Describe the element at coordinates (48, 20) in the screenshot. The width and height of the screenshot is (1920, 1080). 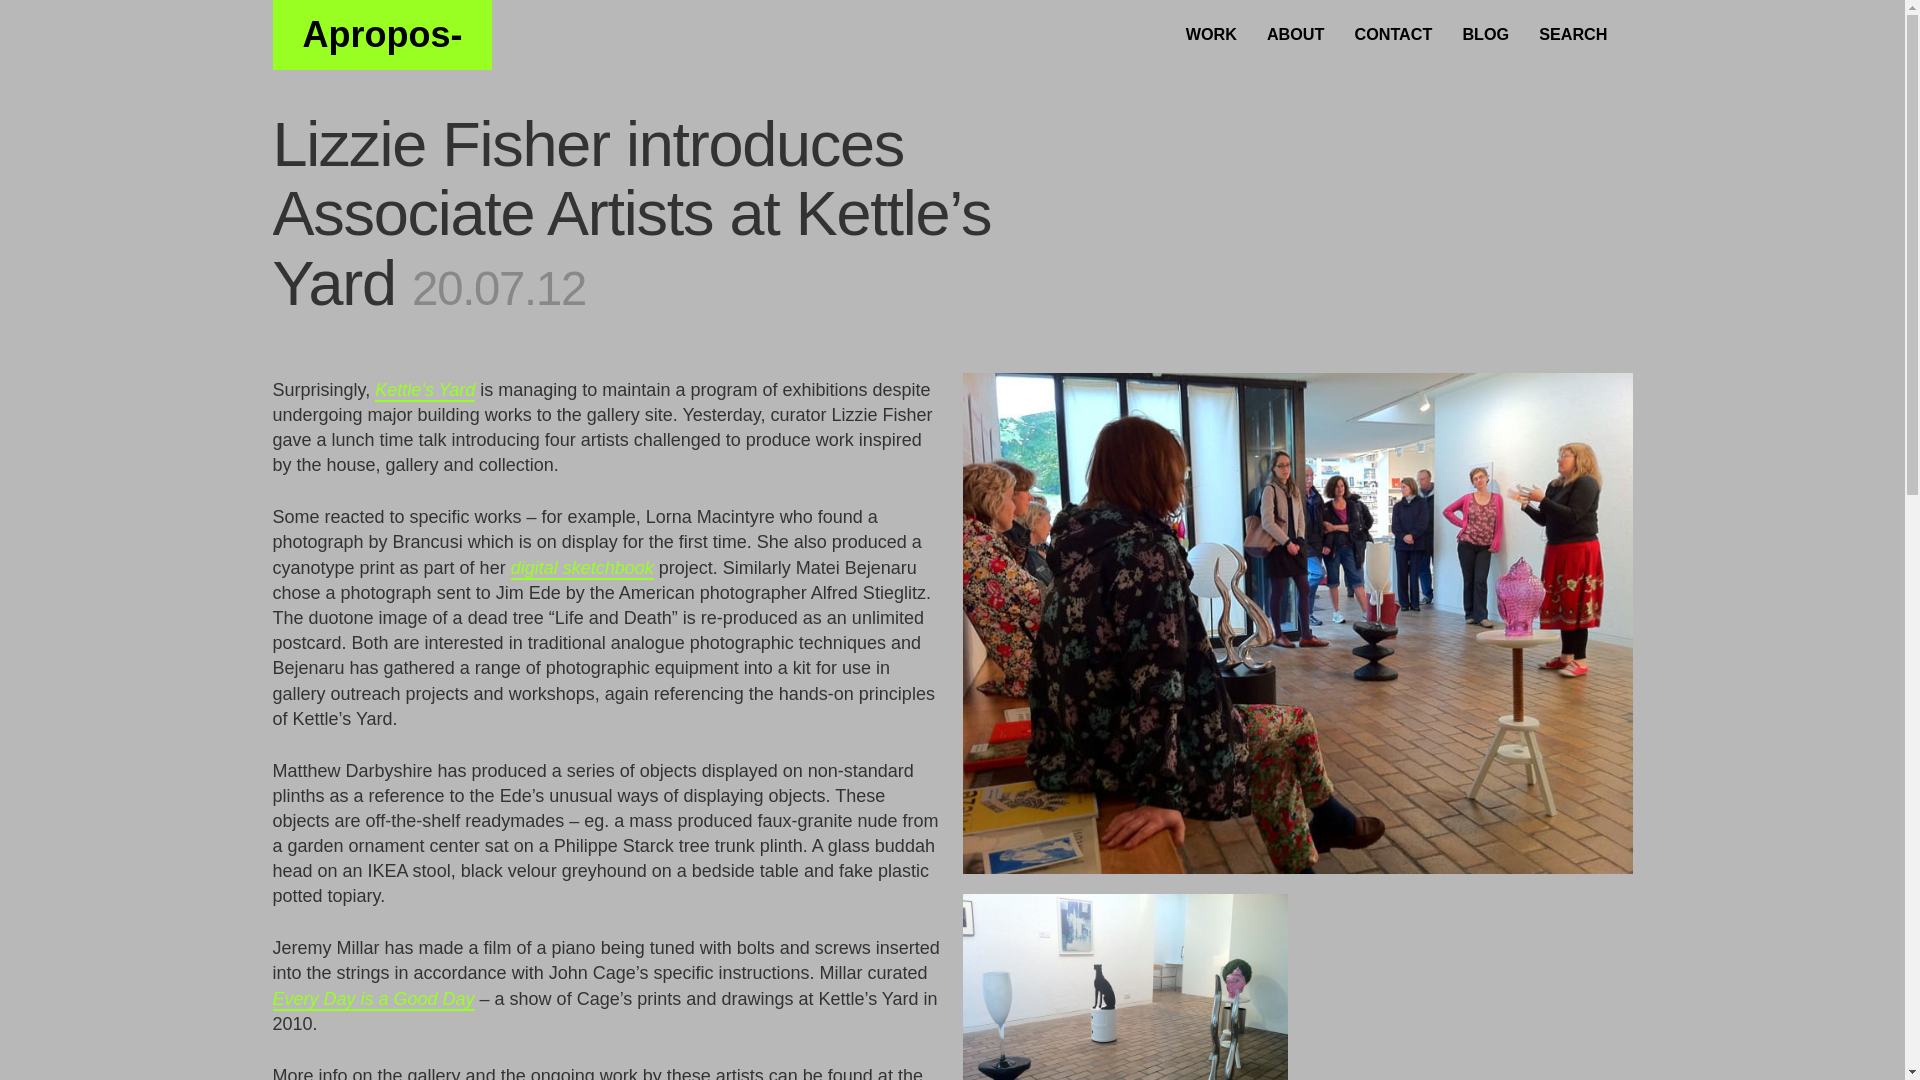
I see `Search` at that location.